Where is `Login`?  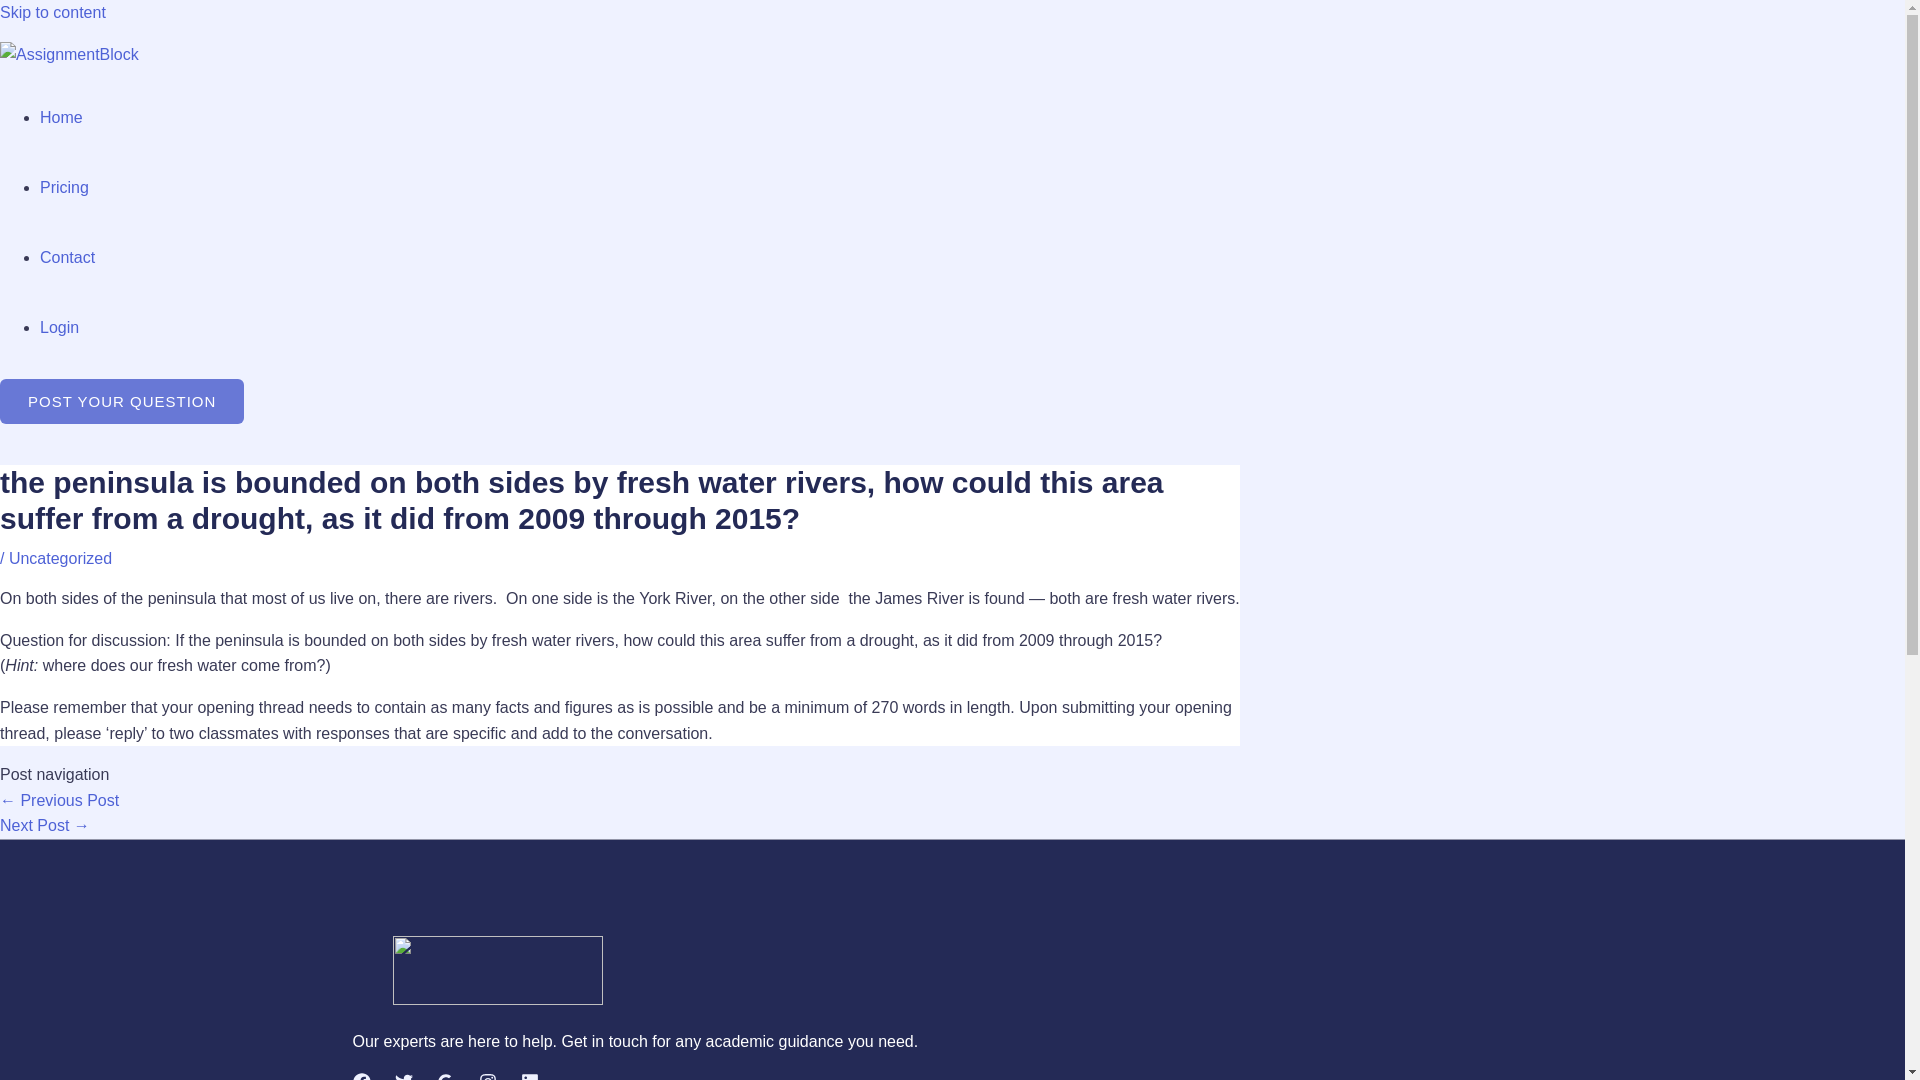
Login is located at coordinates (59, 326).